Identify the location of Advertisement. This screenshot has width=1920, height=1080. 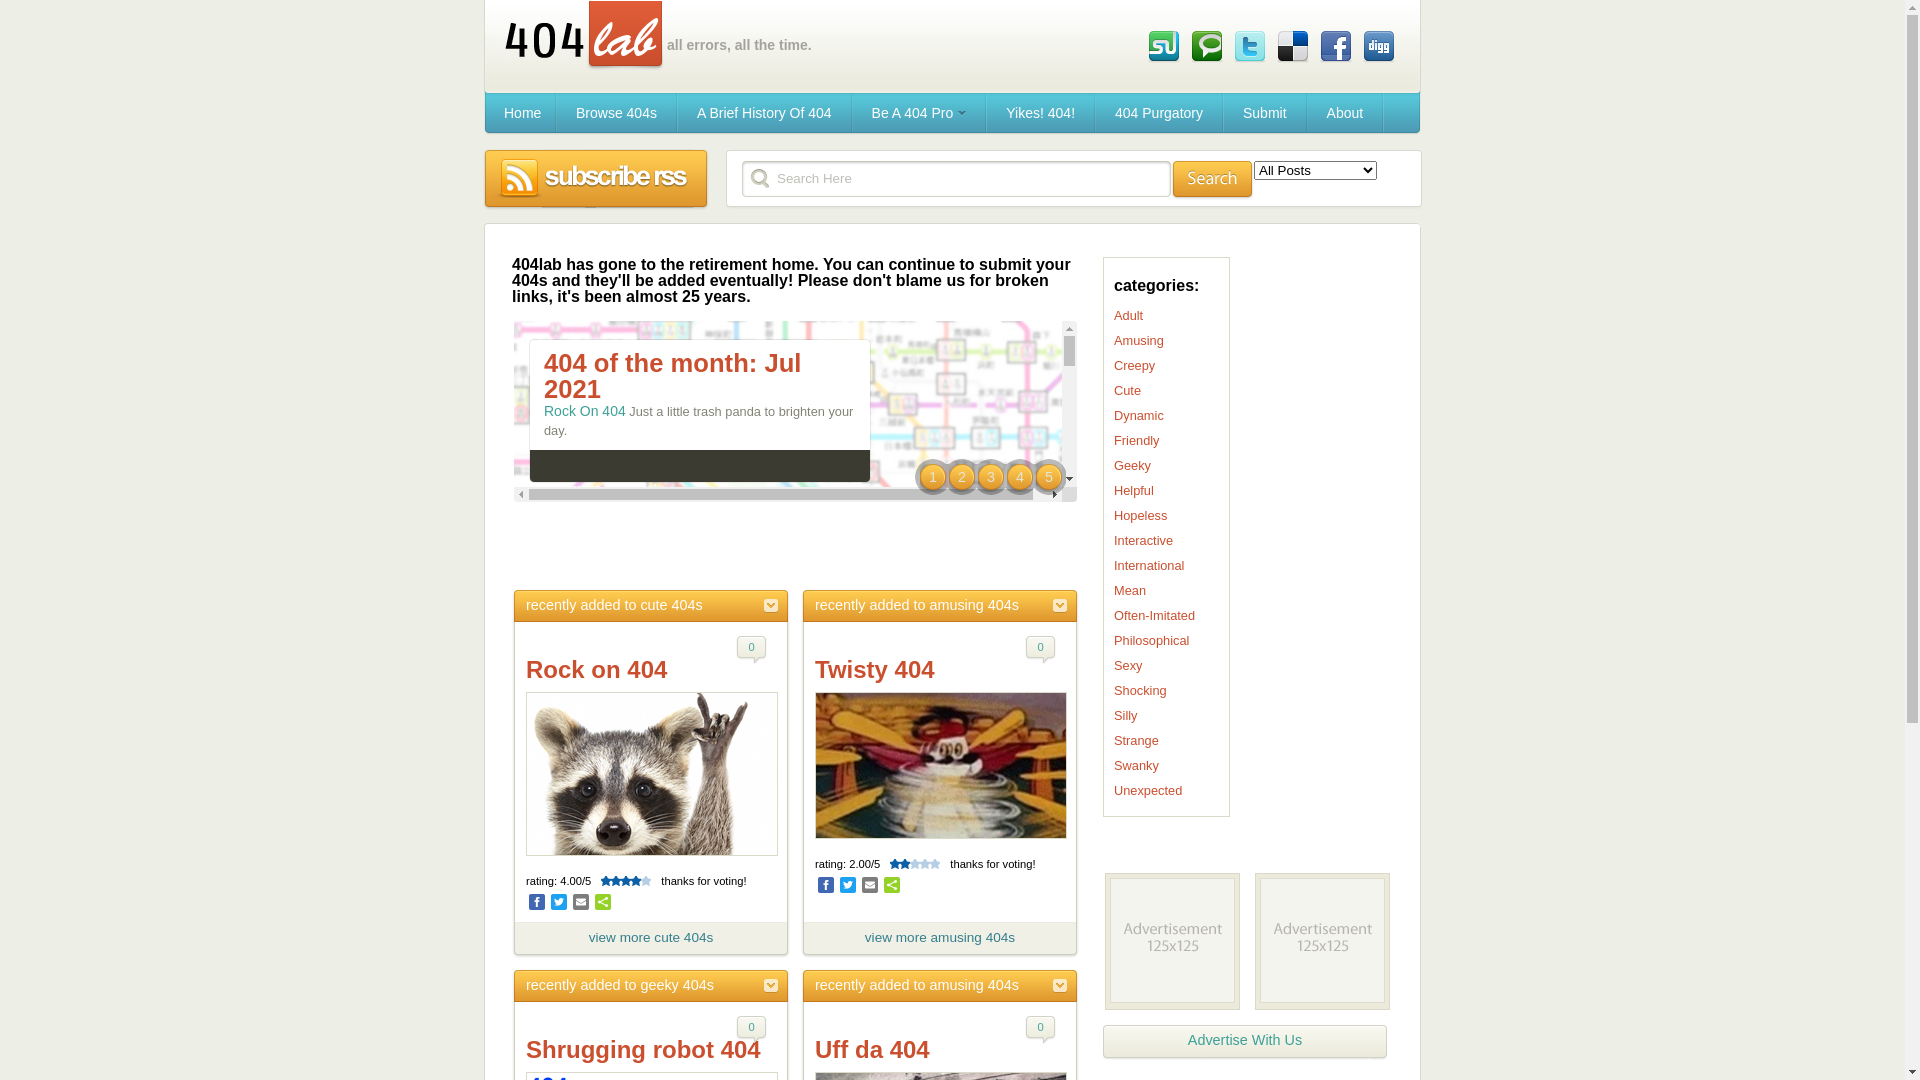
(795, 546).